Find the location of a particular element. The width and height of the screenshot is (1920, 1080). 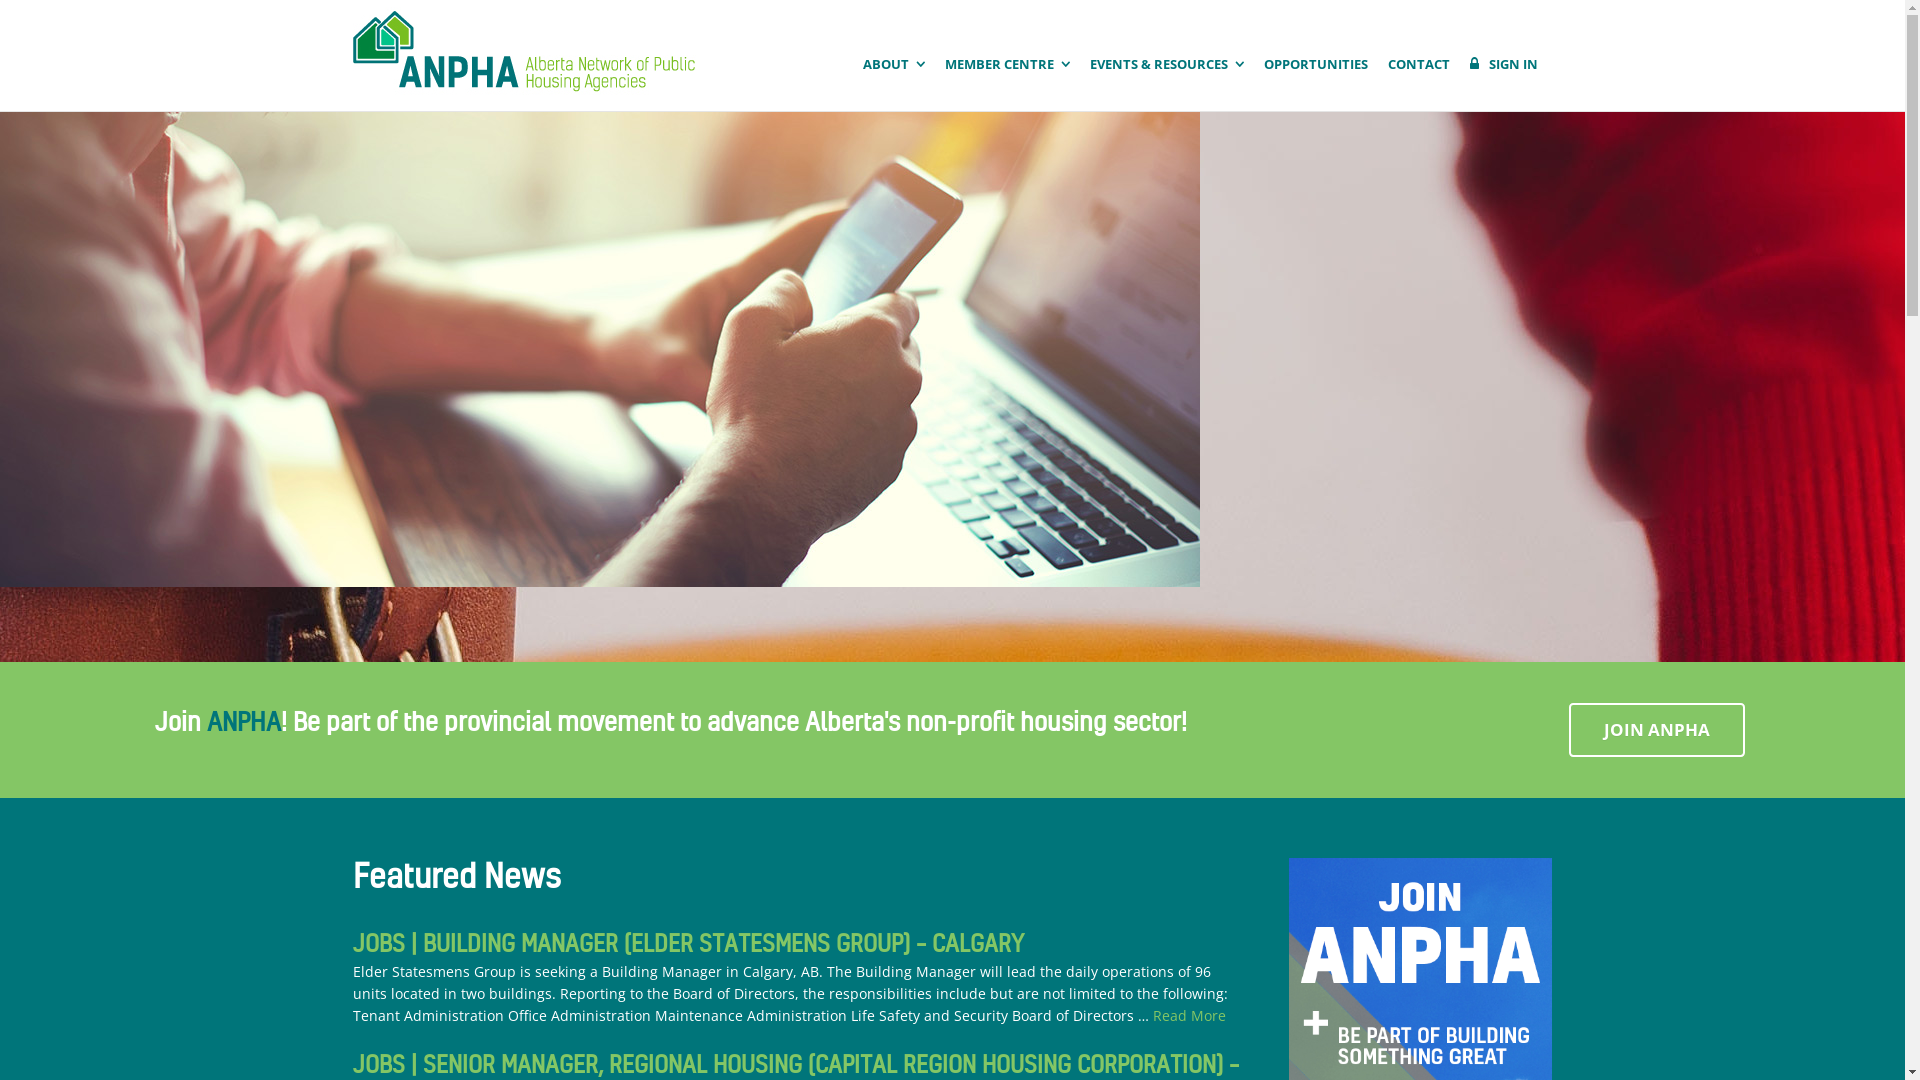

SIGN IN is located at coordinates (1504, 64).